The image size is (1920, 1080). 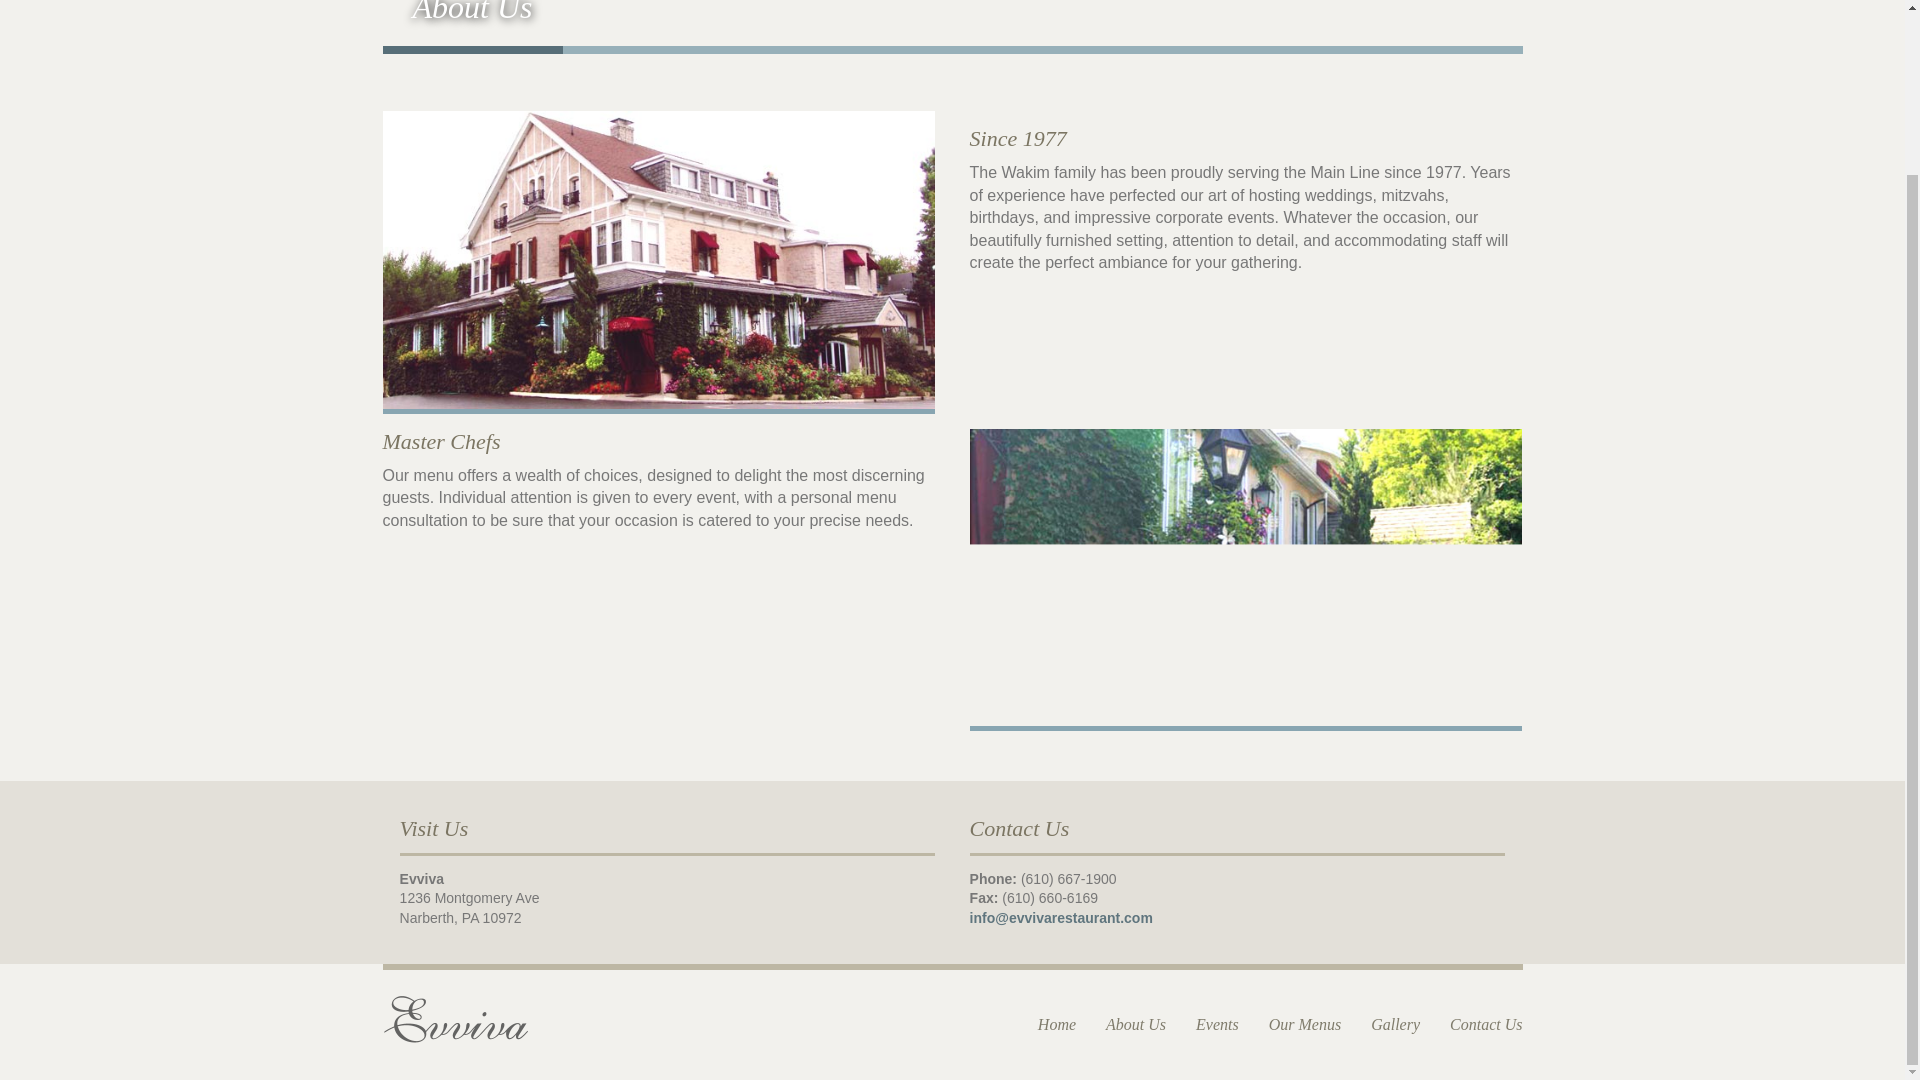 I want to click on Gallery, so click(x=1395, y=1024).